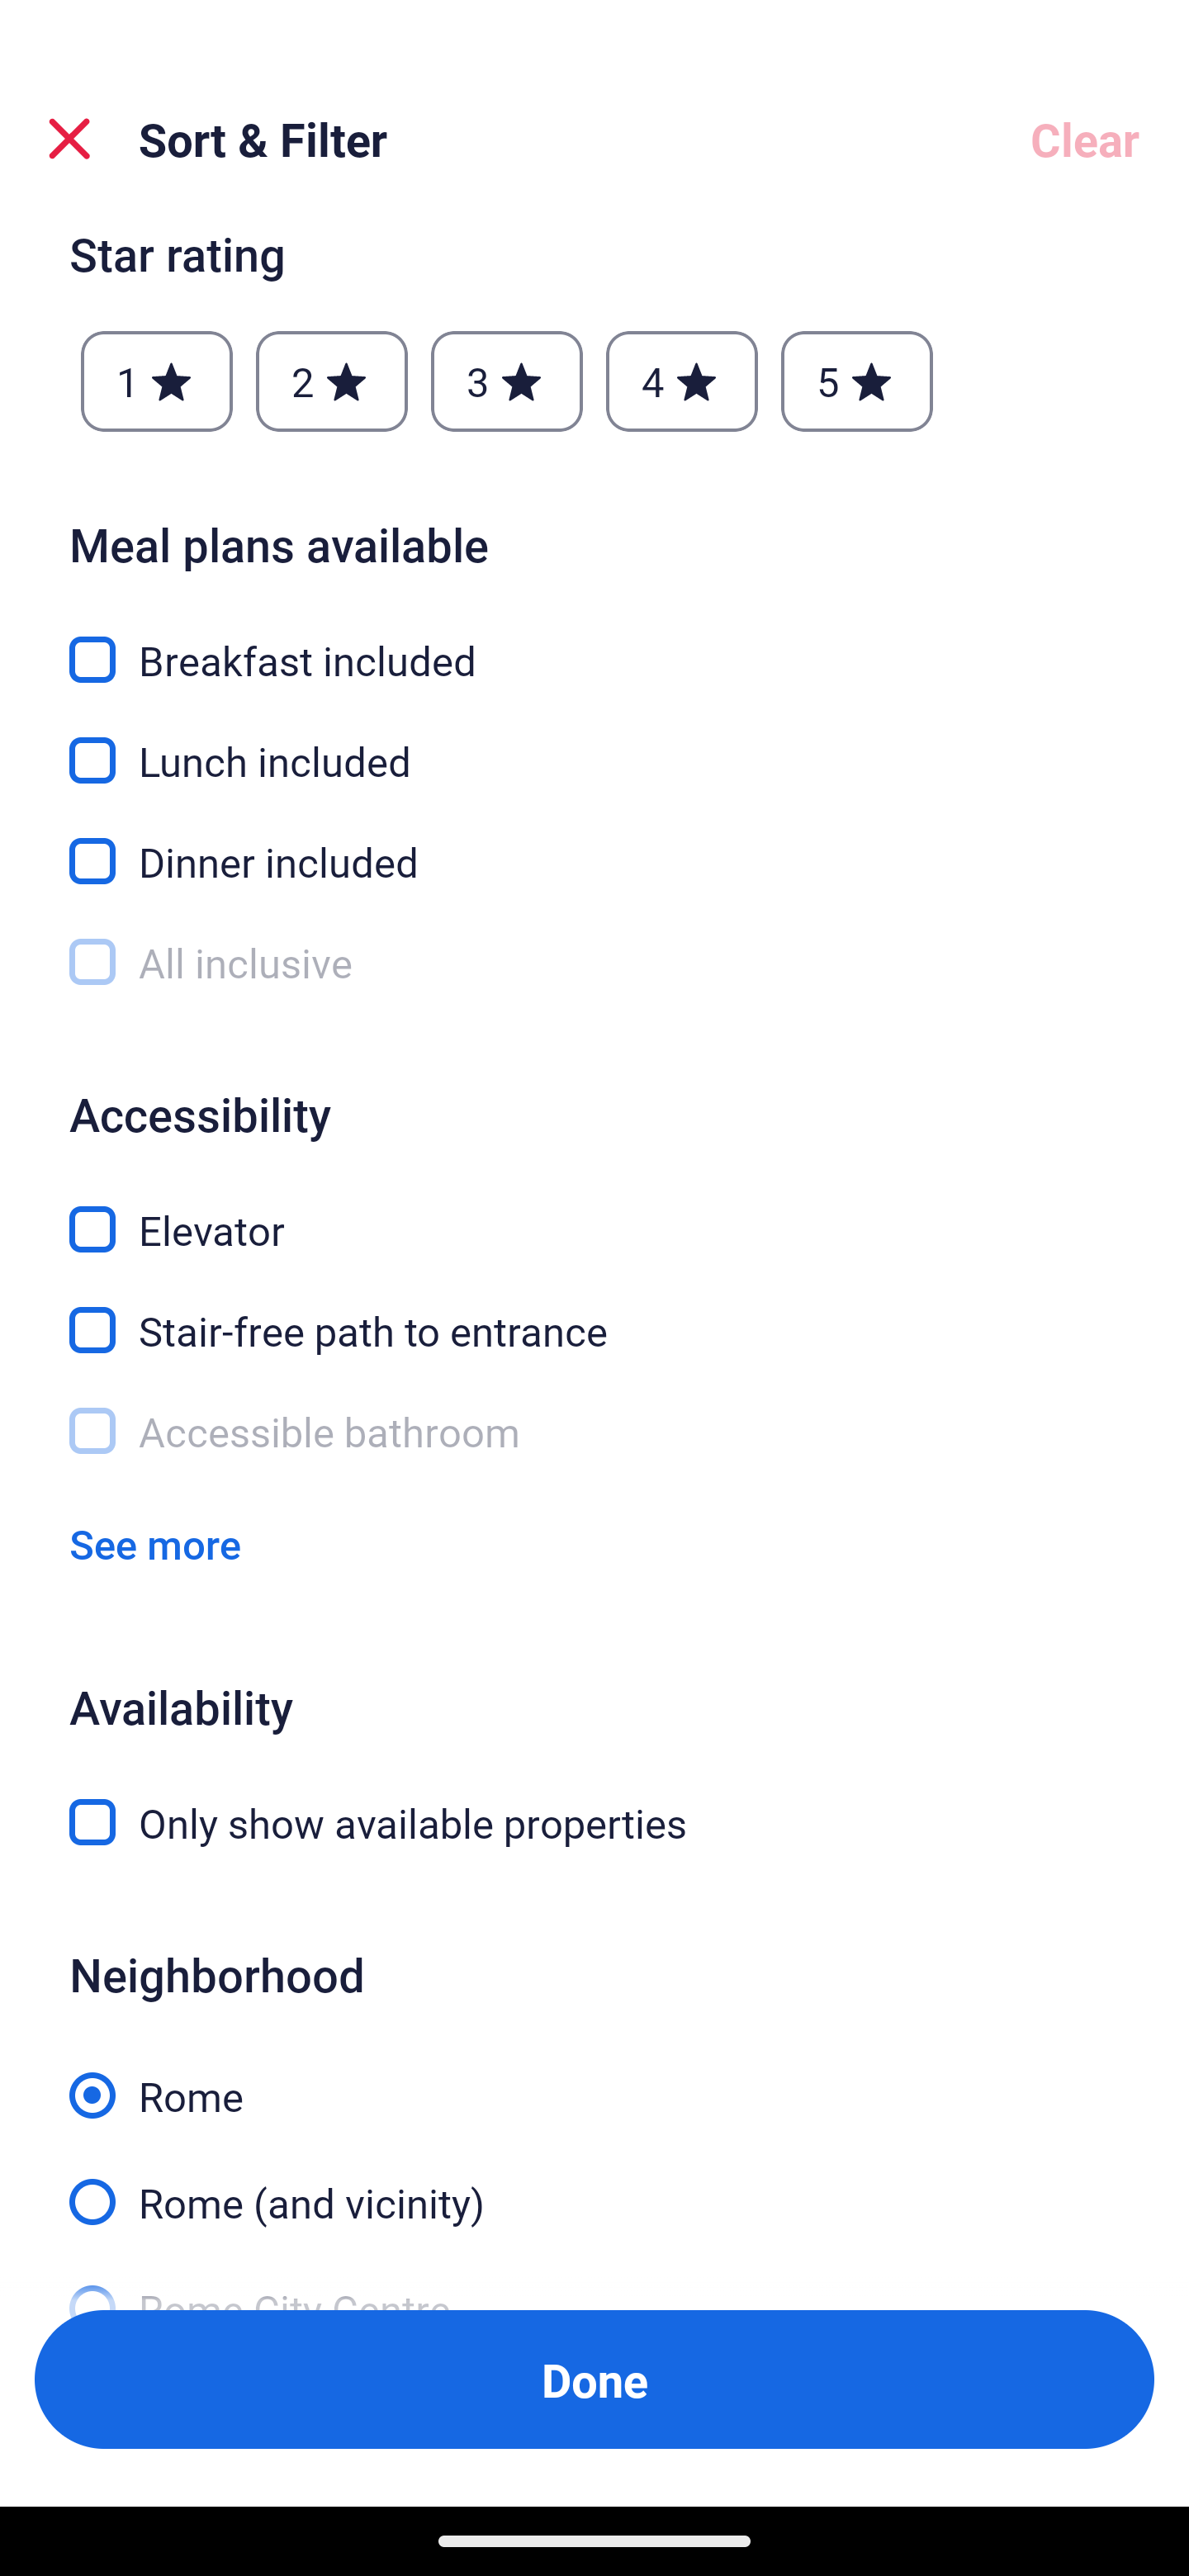 The image size is (1189, 2576). Describe the element at coordinates (157, 381) in the screenshot. I see `1` at that location.